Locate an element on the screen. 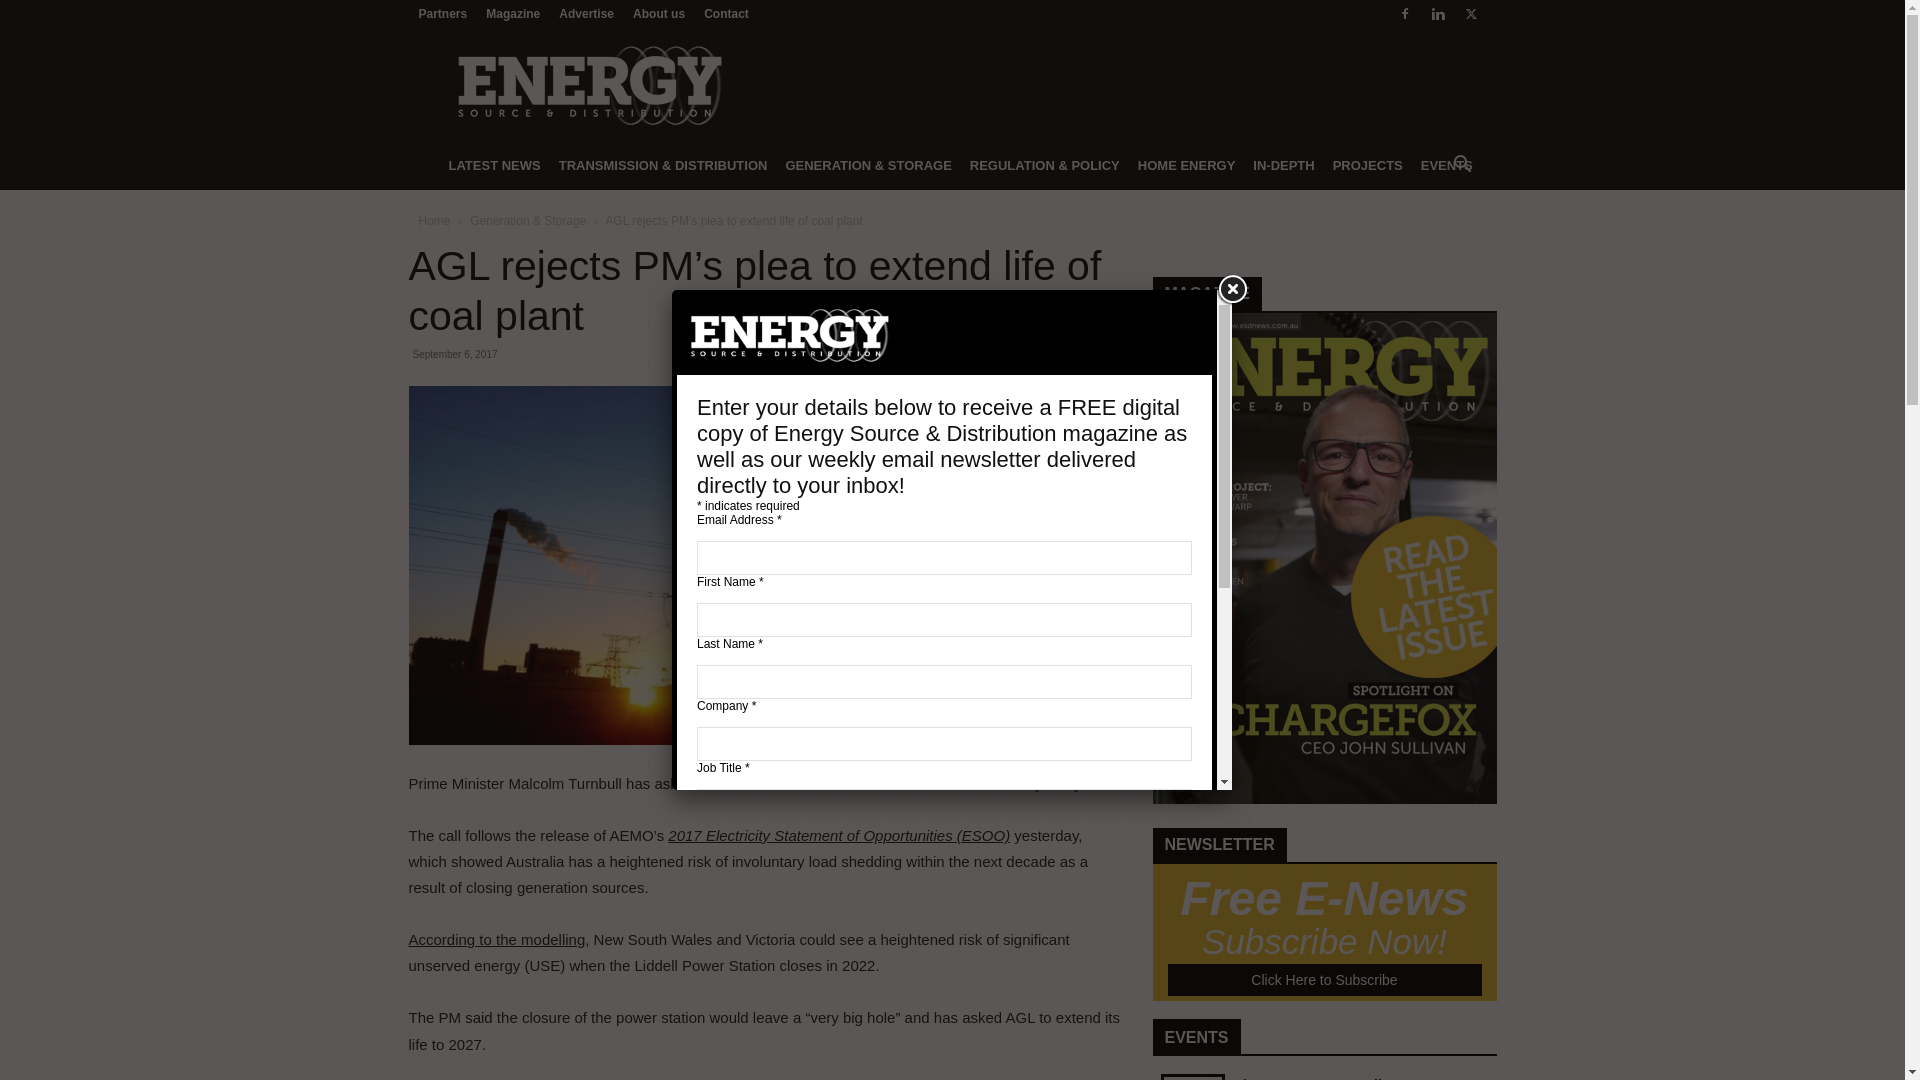 This screenshot has width=1920, height=1080. Energy Source & Distribution is located at coordinates (588, 85).